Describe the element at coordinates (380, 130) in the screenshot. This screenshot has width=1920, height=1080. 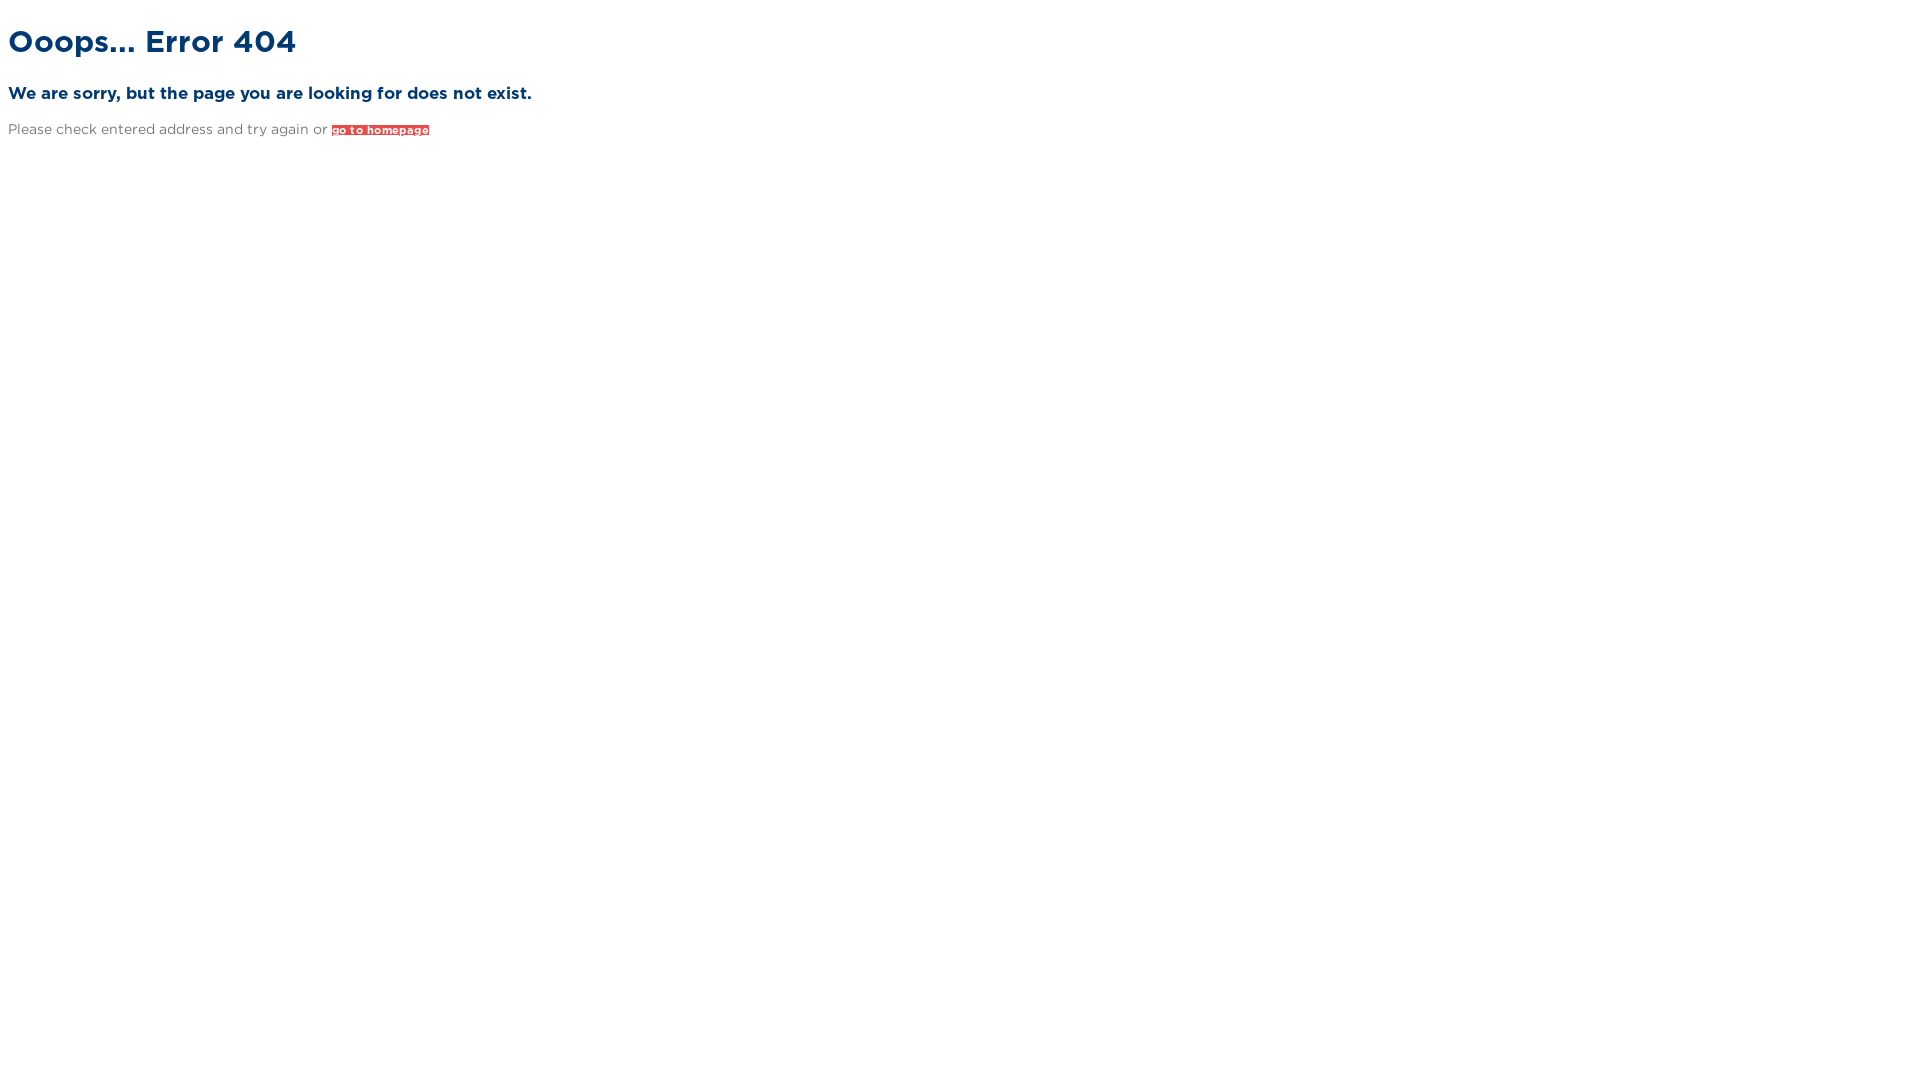
I see `go to homepage` at that location.